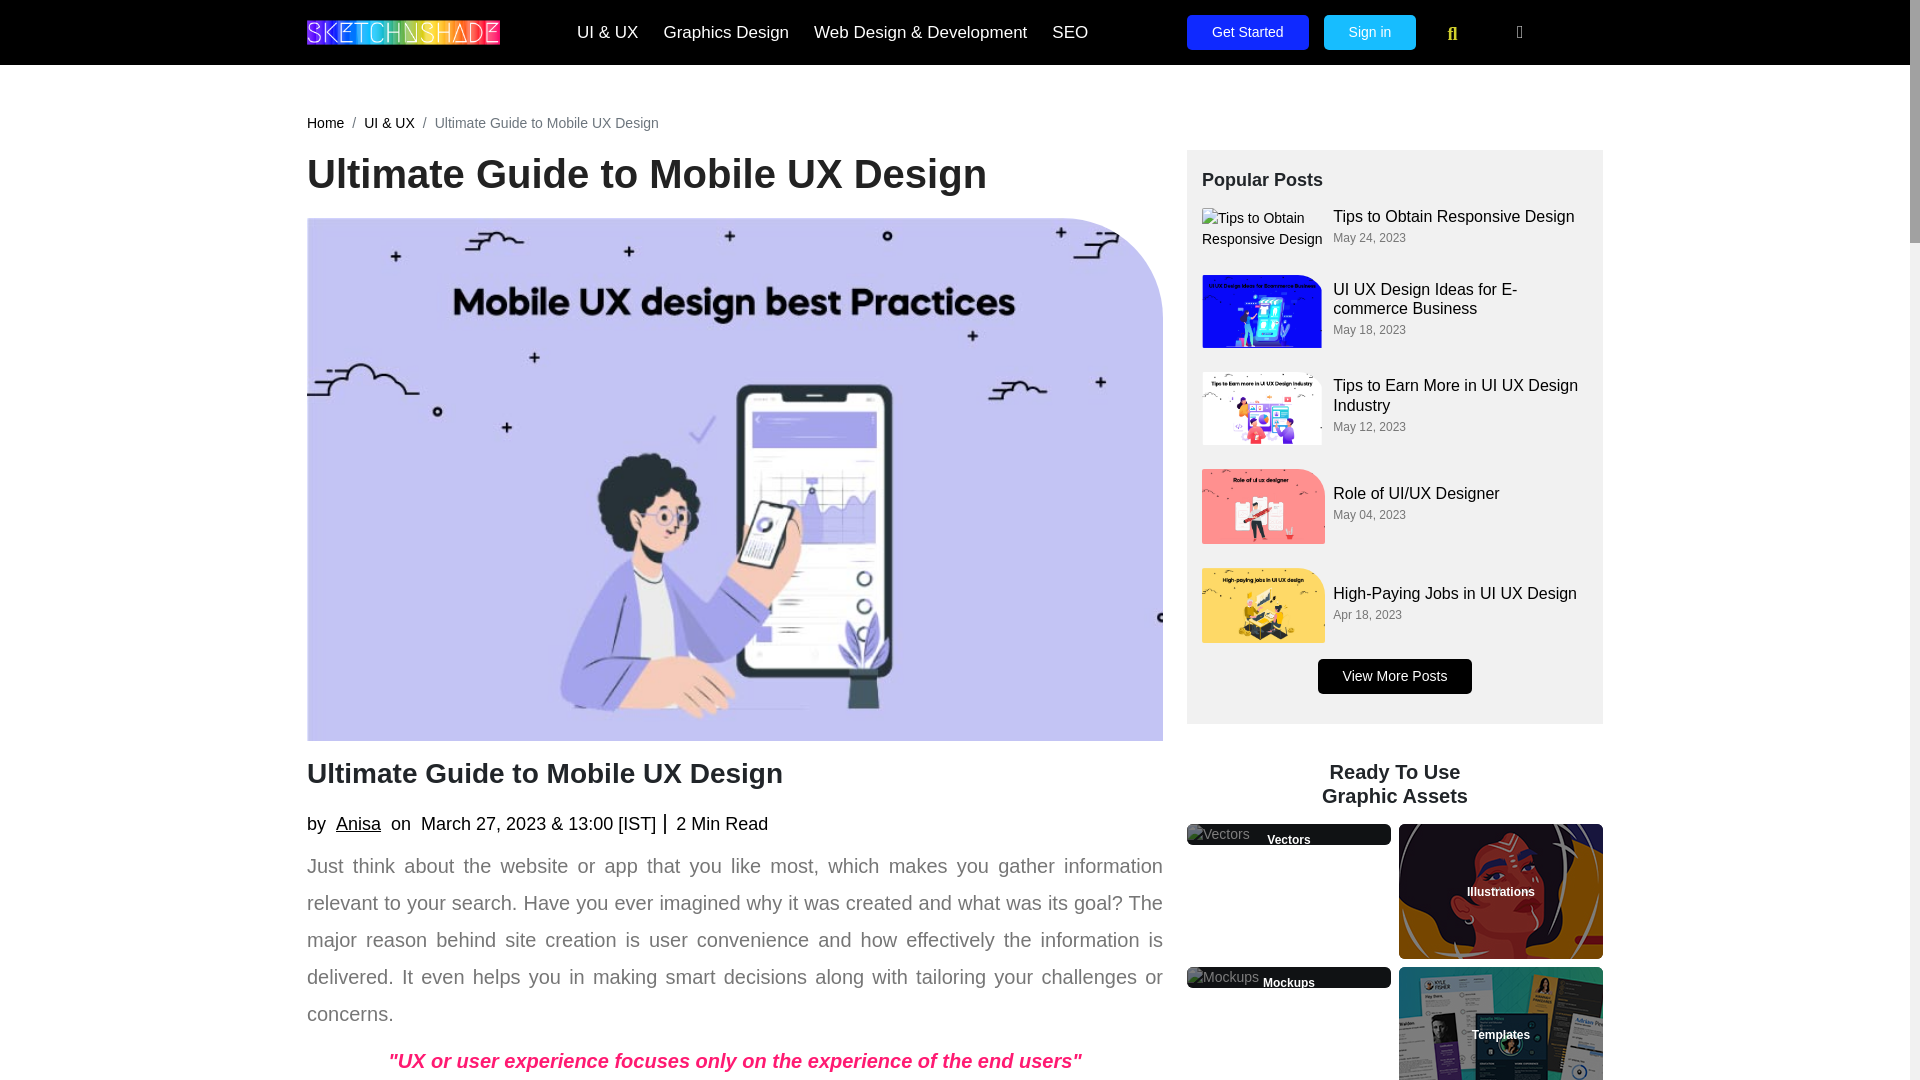 The height and width of the screenshot is (1080, 1920). What do you see at coordinates (325, 122) in the screenshot?
I see `Home` at bounding box center [325, 122].